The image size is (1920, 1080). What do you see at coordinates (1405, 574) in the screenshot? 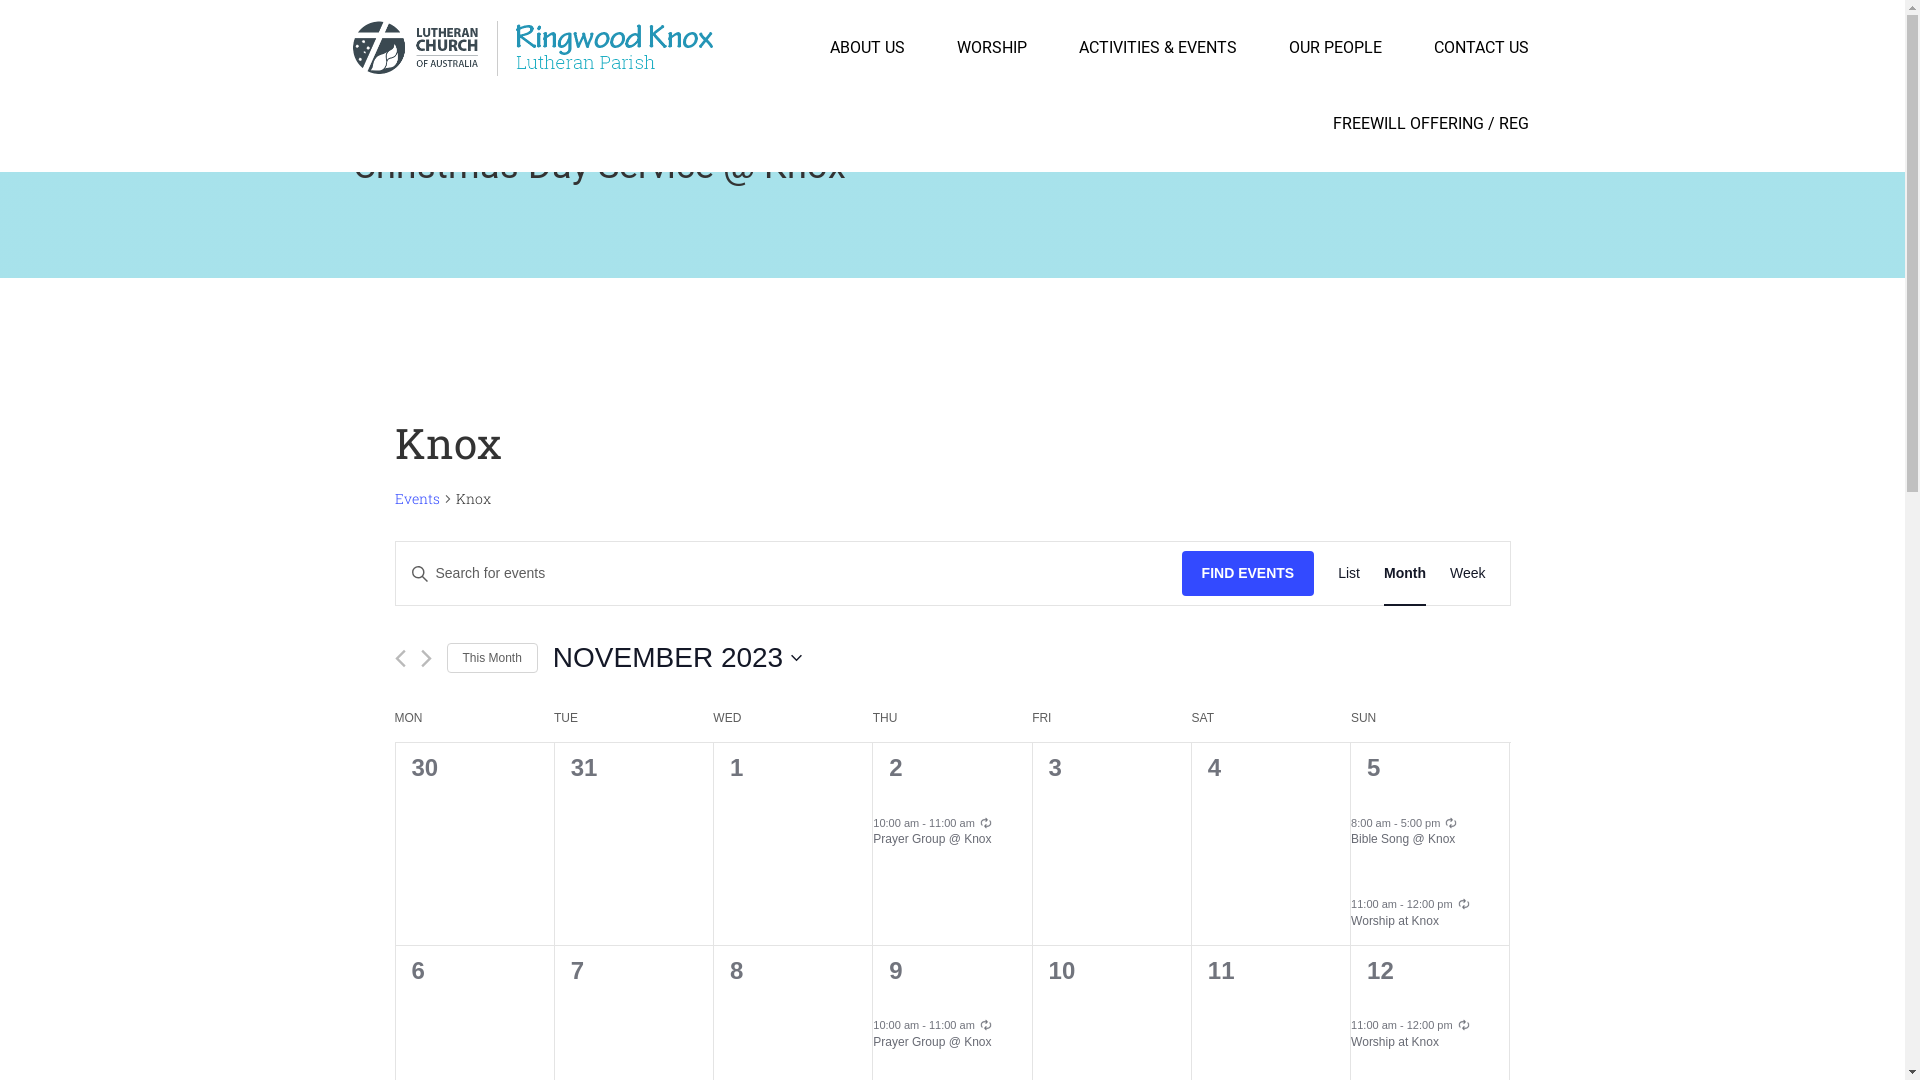
I see `Month` at bounding box center [1405, 574].